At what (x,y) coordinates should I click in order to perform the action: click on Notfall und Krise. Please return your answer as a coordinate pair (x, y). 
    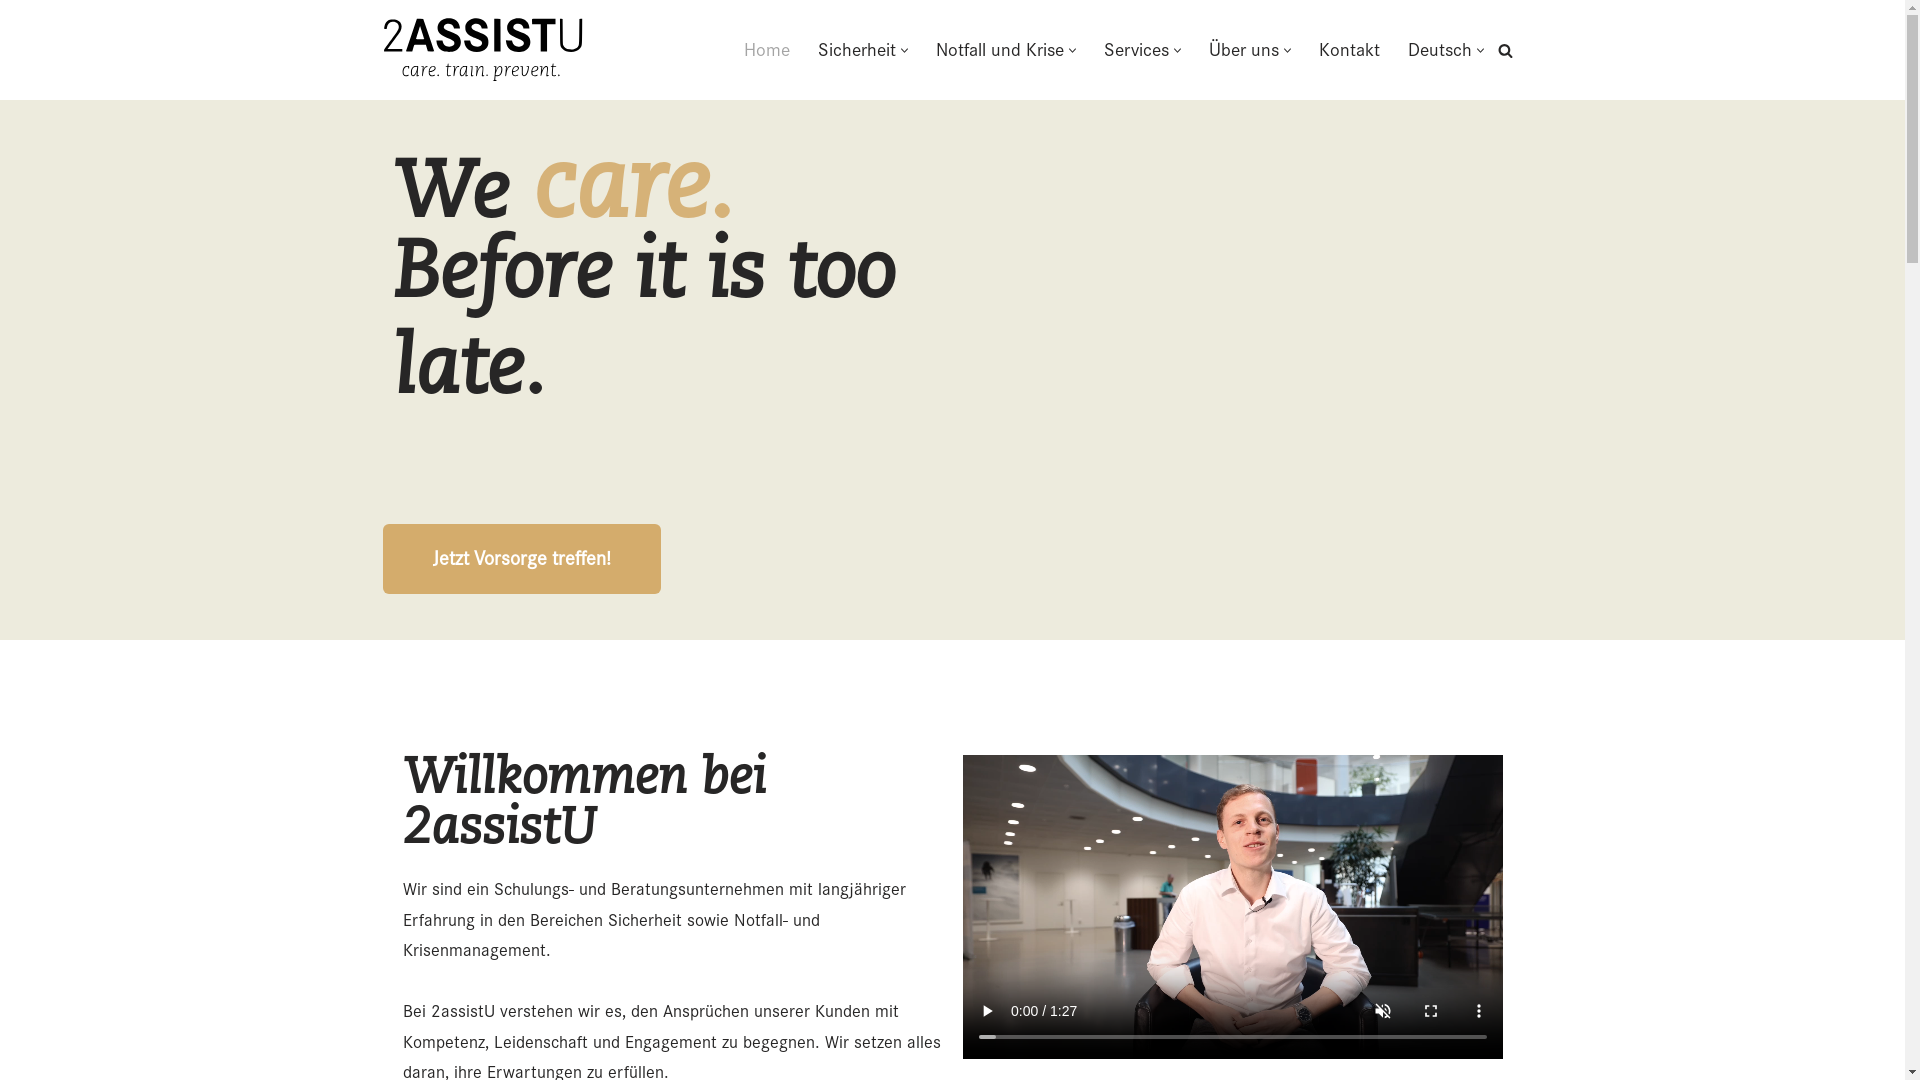
    Looking at the image, I should click on (1000, 50).